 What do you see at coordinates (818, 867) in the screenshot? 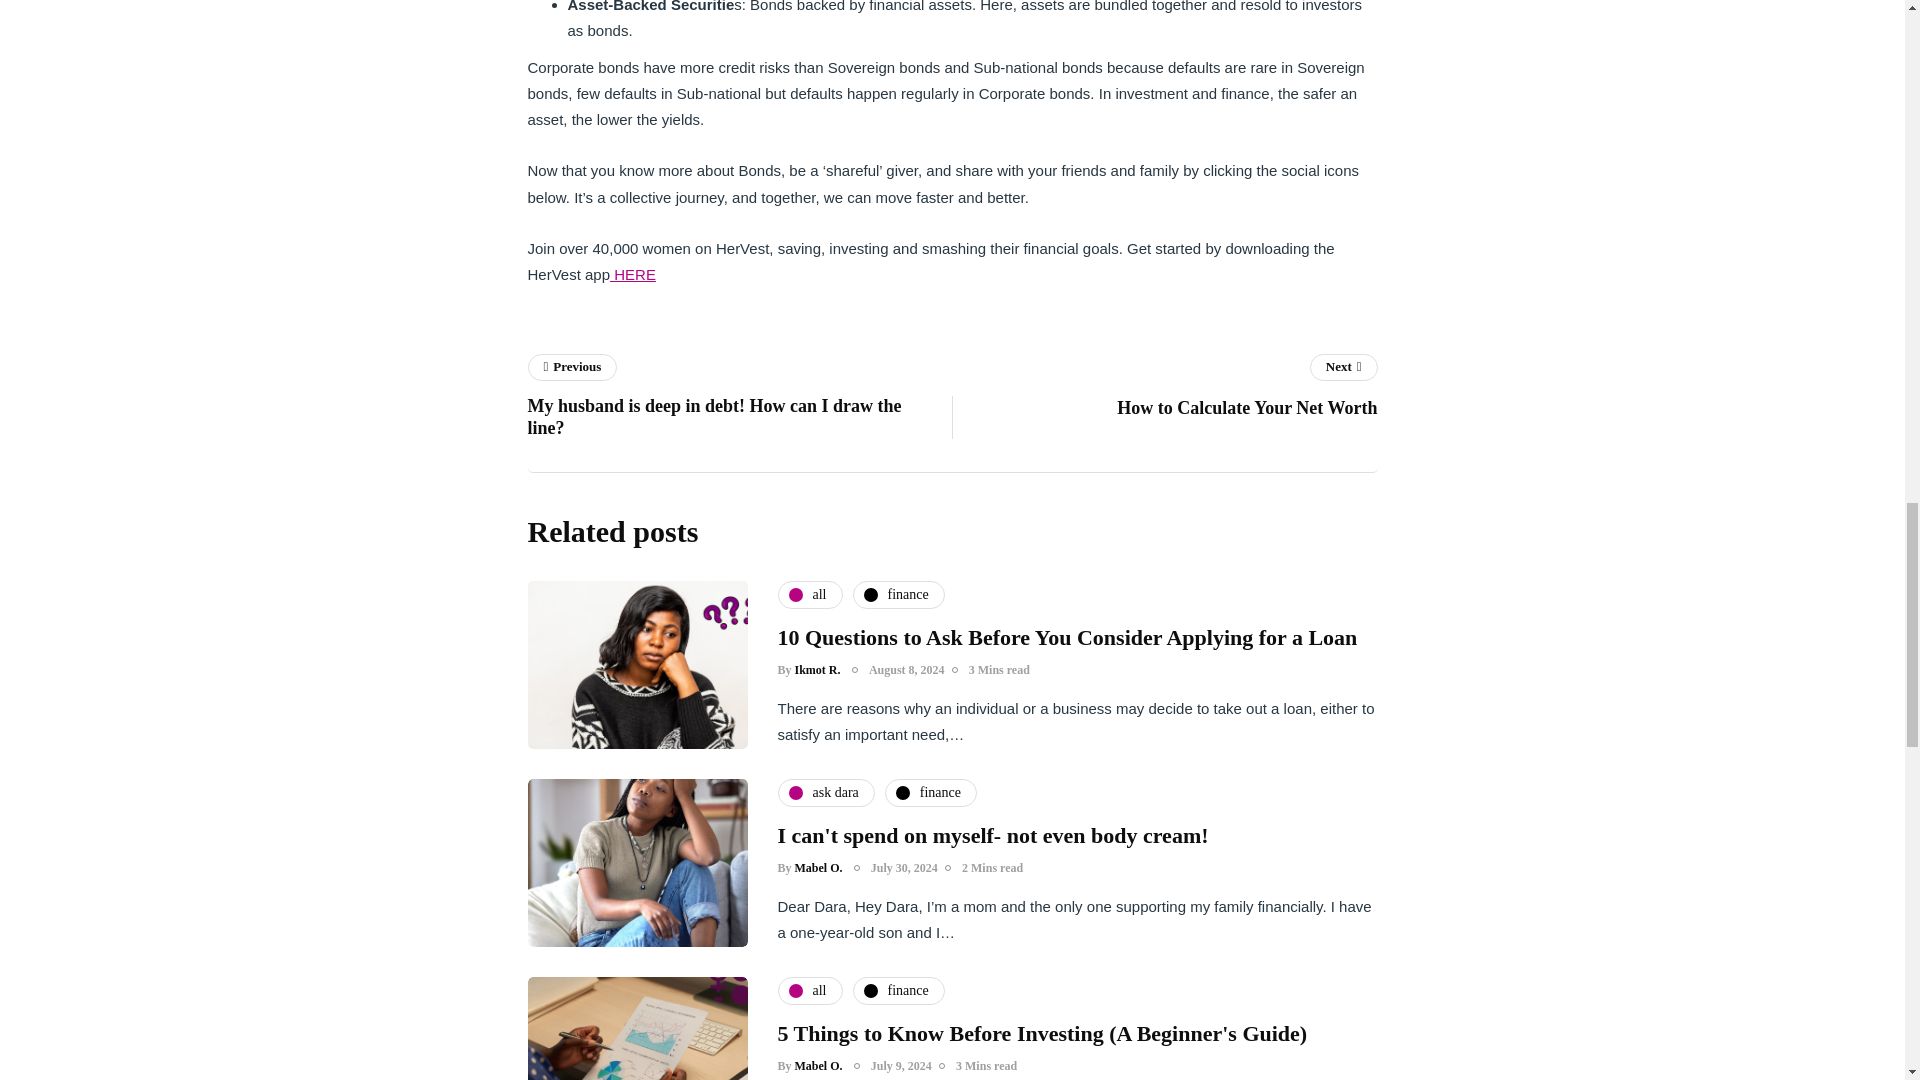
I see `all` at bounding box center [818, 867].